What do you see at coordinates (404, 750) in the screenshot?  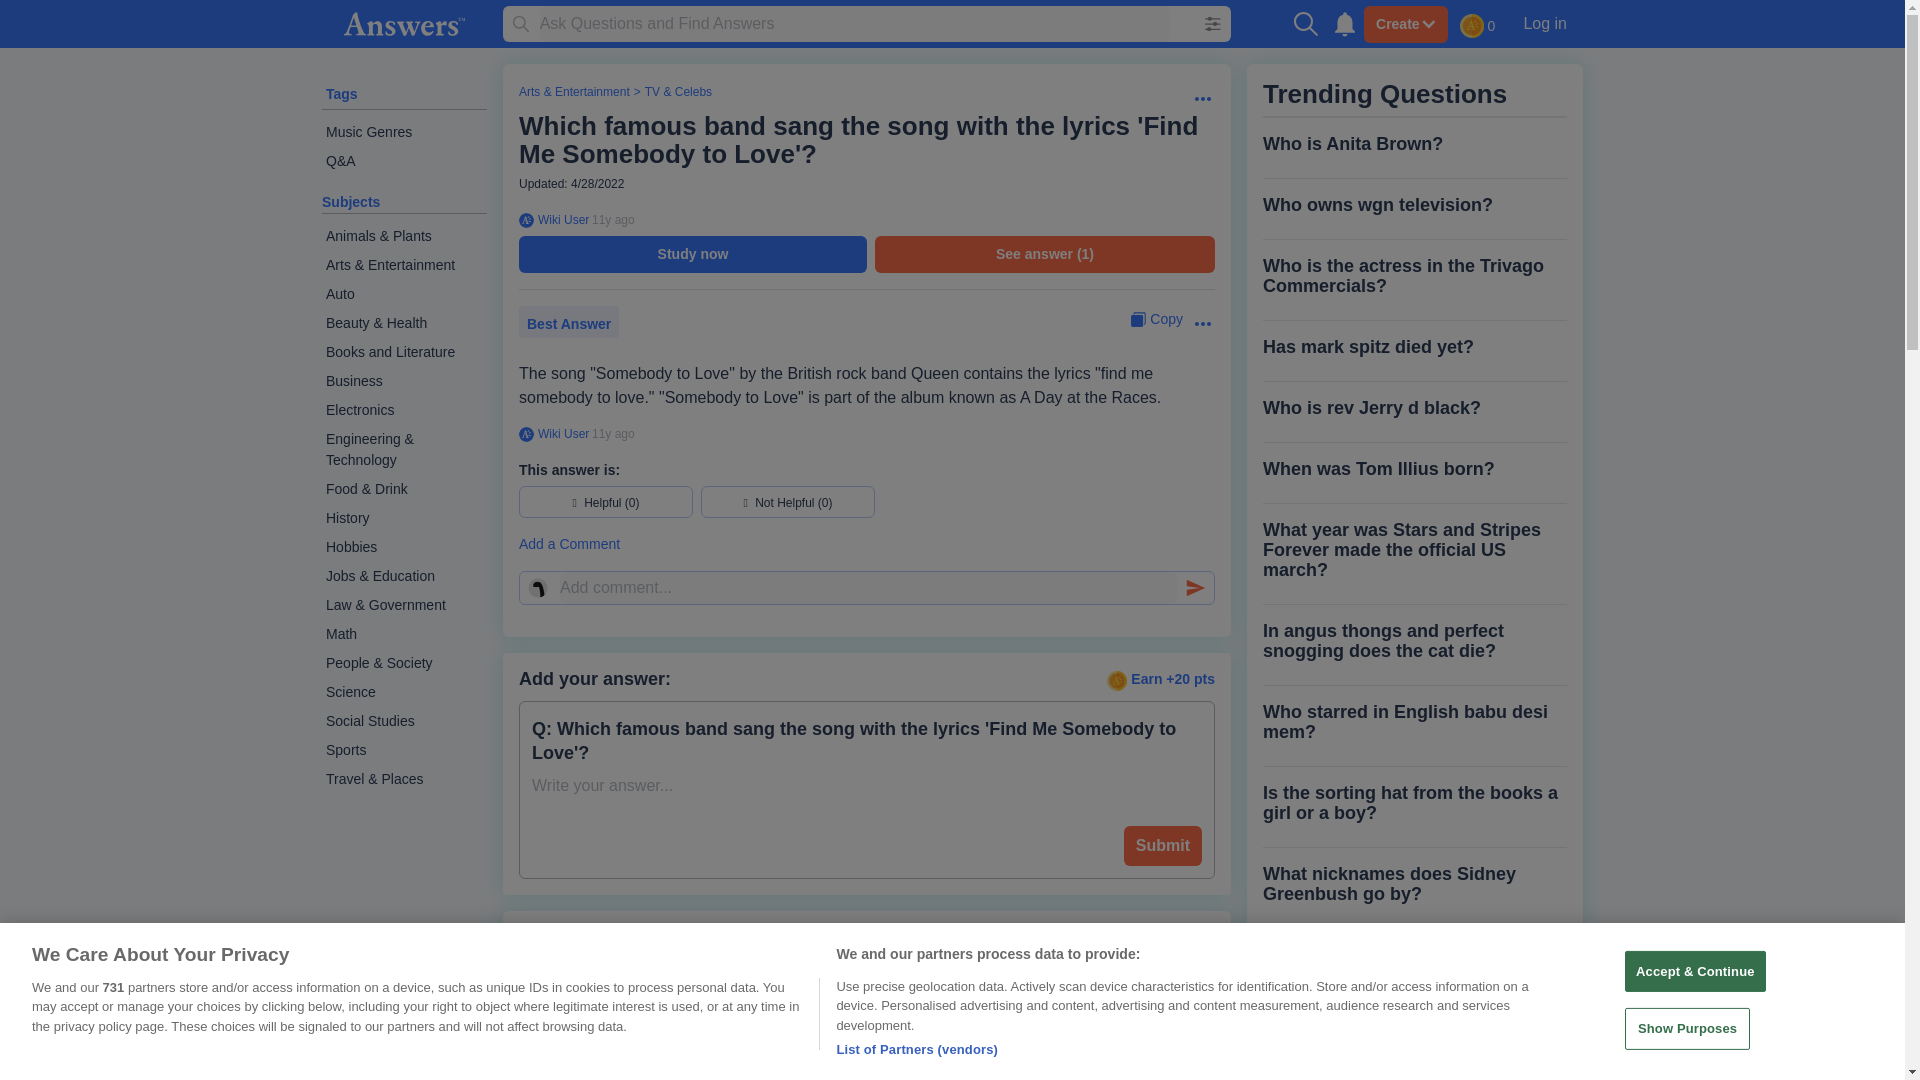 I see `Sports` at bounding box center [404, 750].